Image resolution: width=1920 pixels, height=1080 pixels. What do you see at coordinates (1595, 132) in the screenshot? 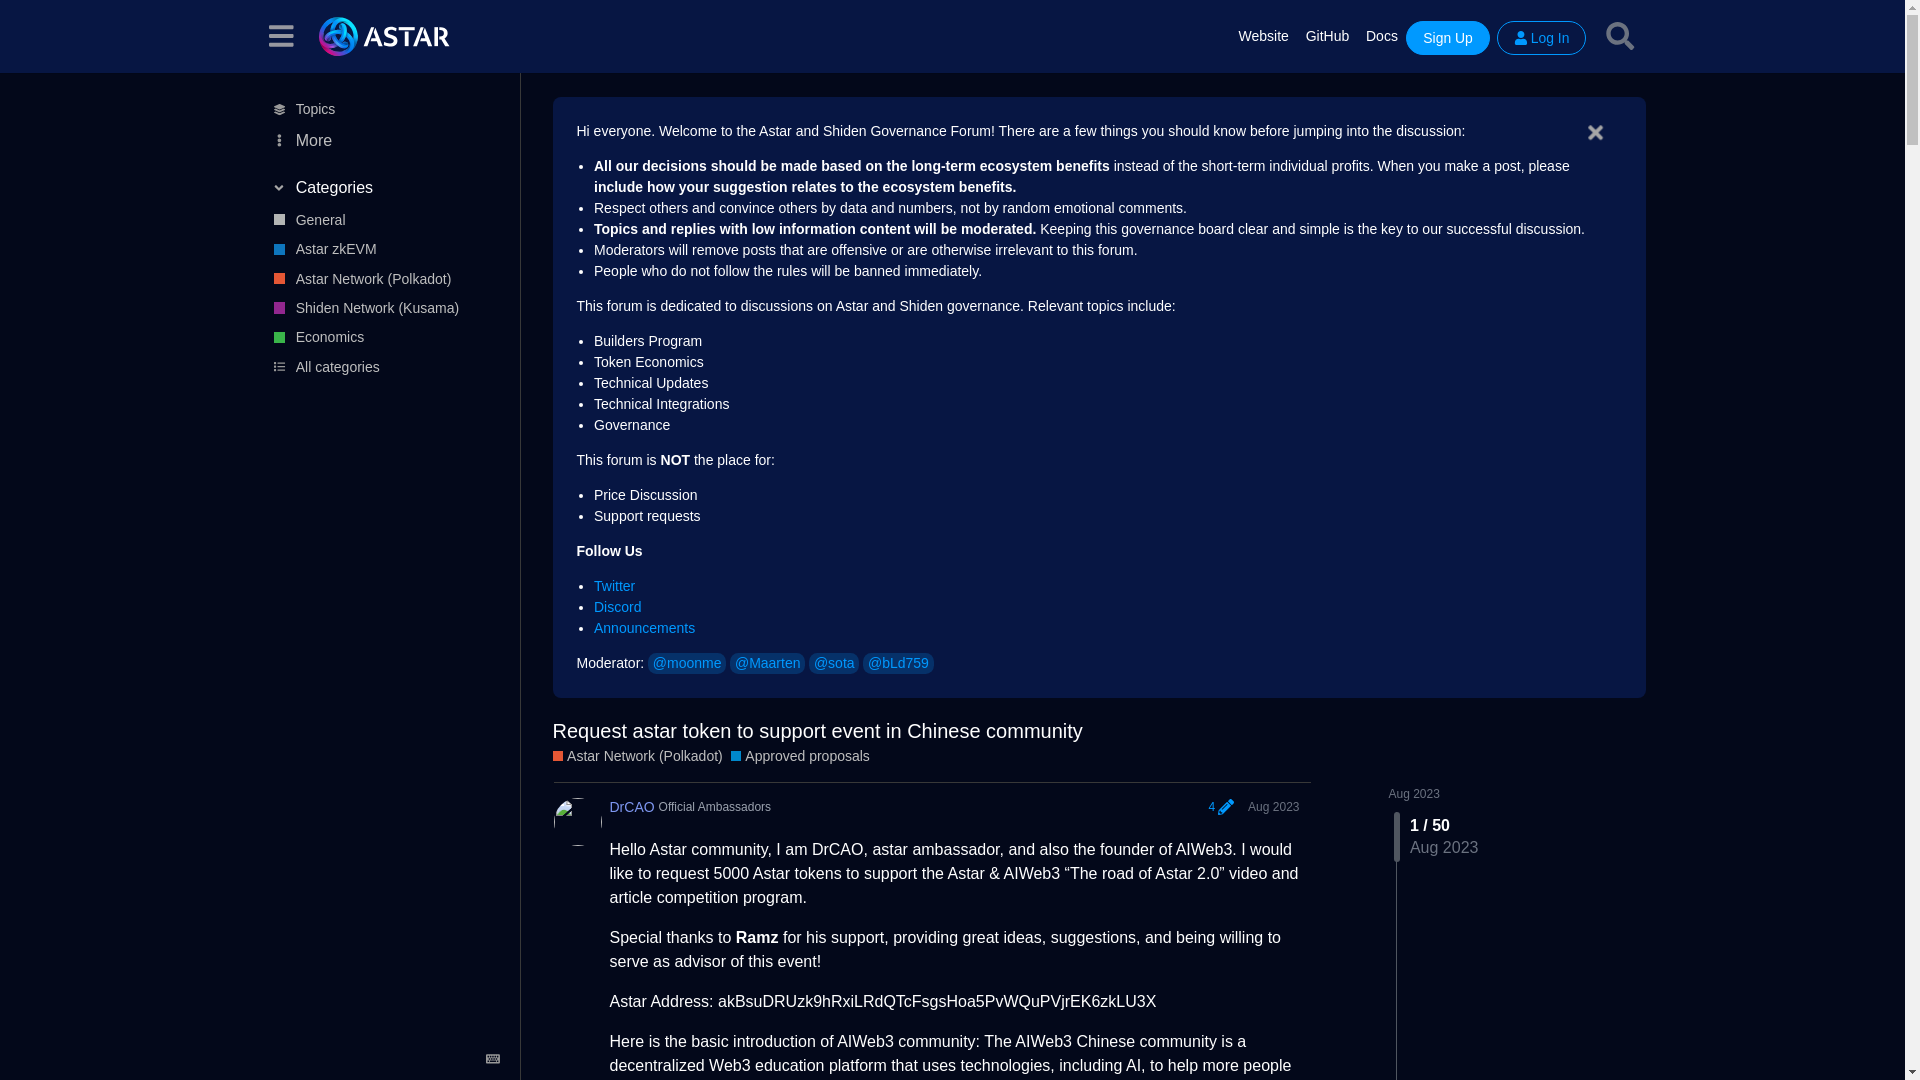
I see `Dismiss this banner` at bounding box center [1595, 132].